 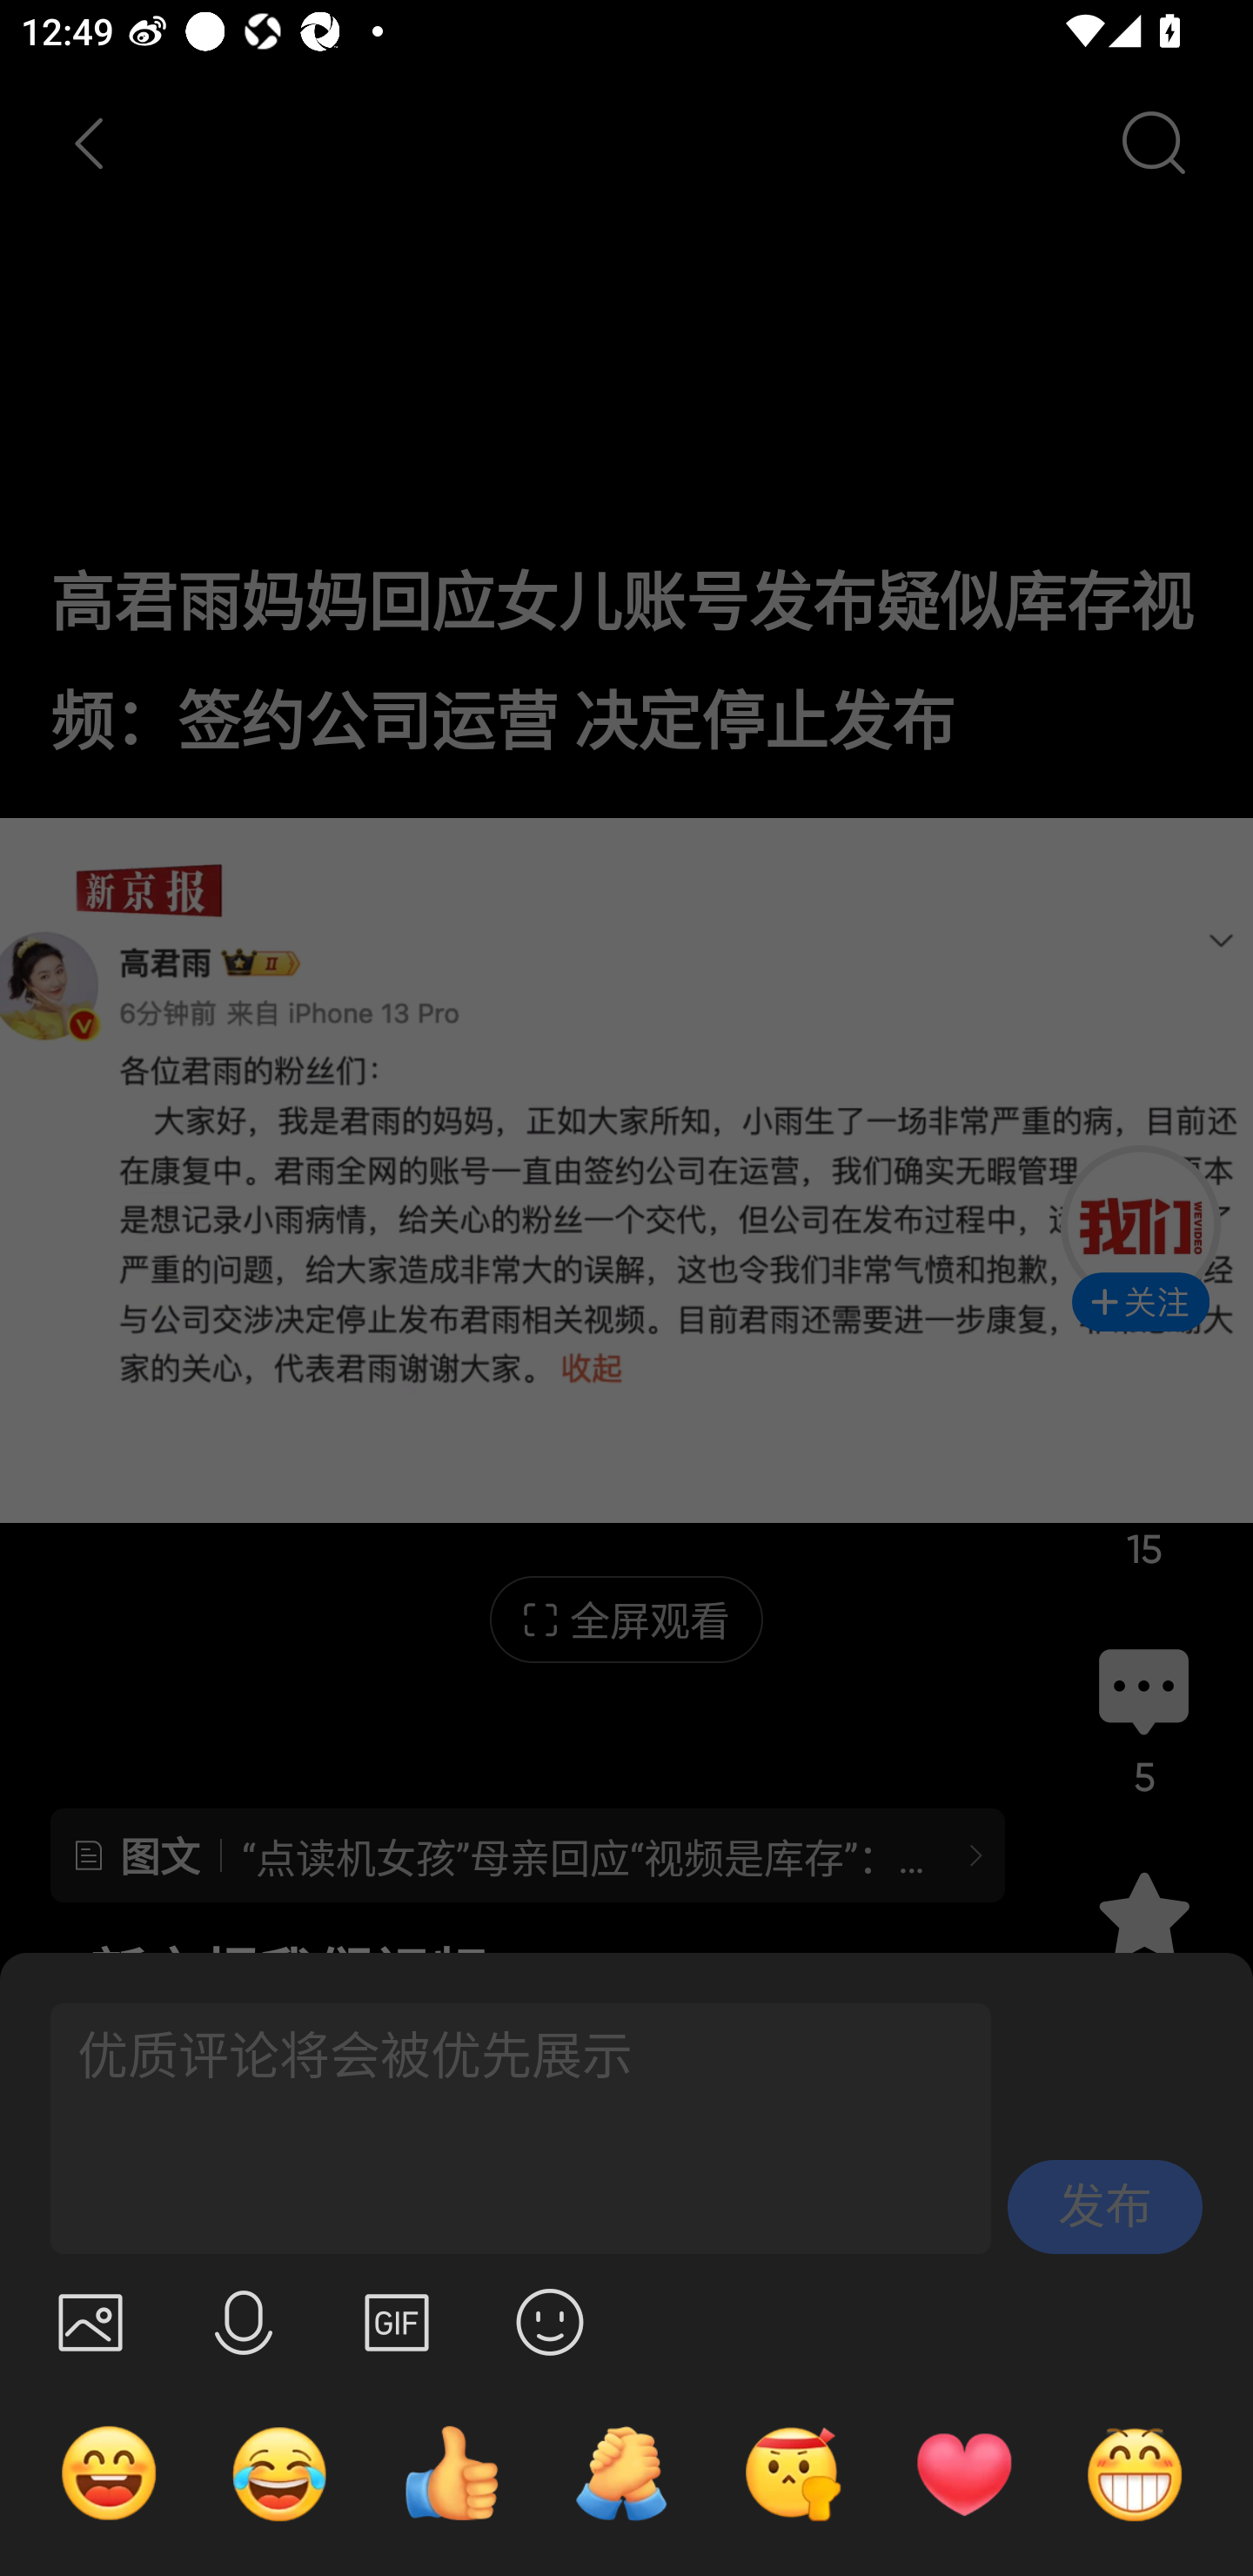 I want to click on 哭笑, so click(x=280, y=2472).